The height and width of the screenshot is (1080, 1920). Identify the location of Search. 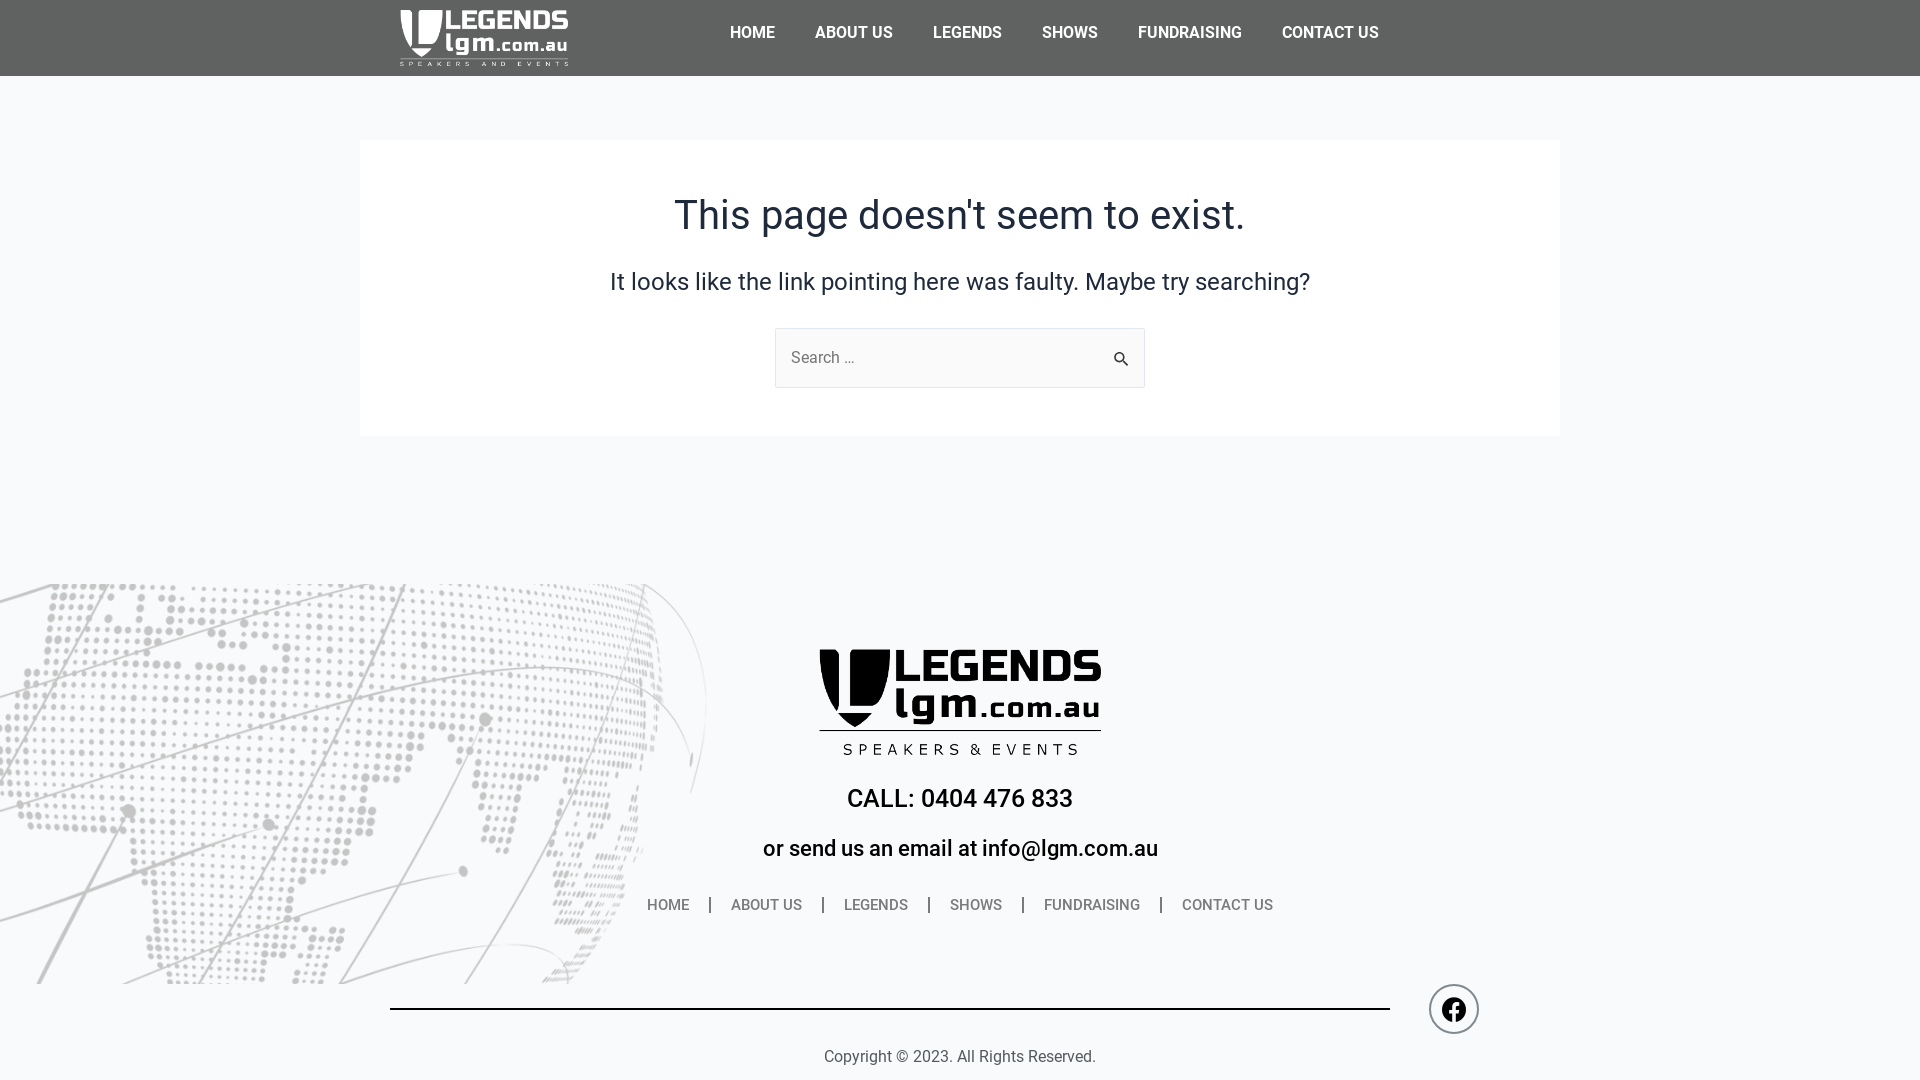
(1122, 349).